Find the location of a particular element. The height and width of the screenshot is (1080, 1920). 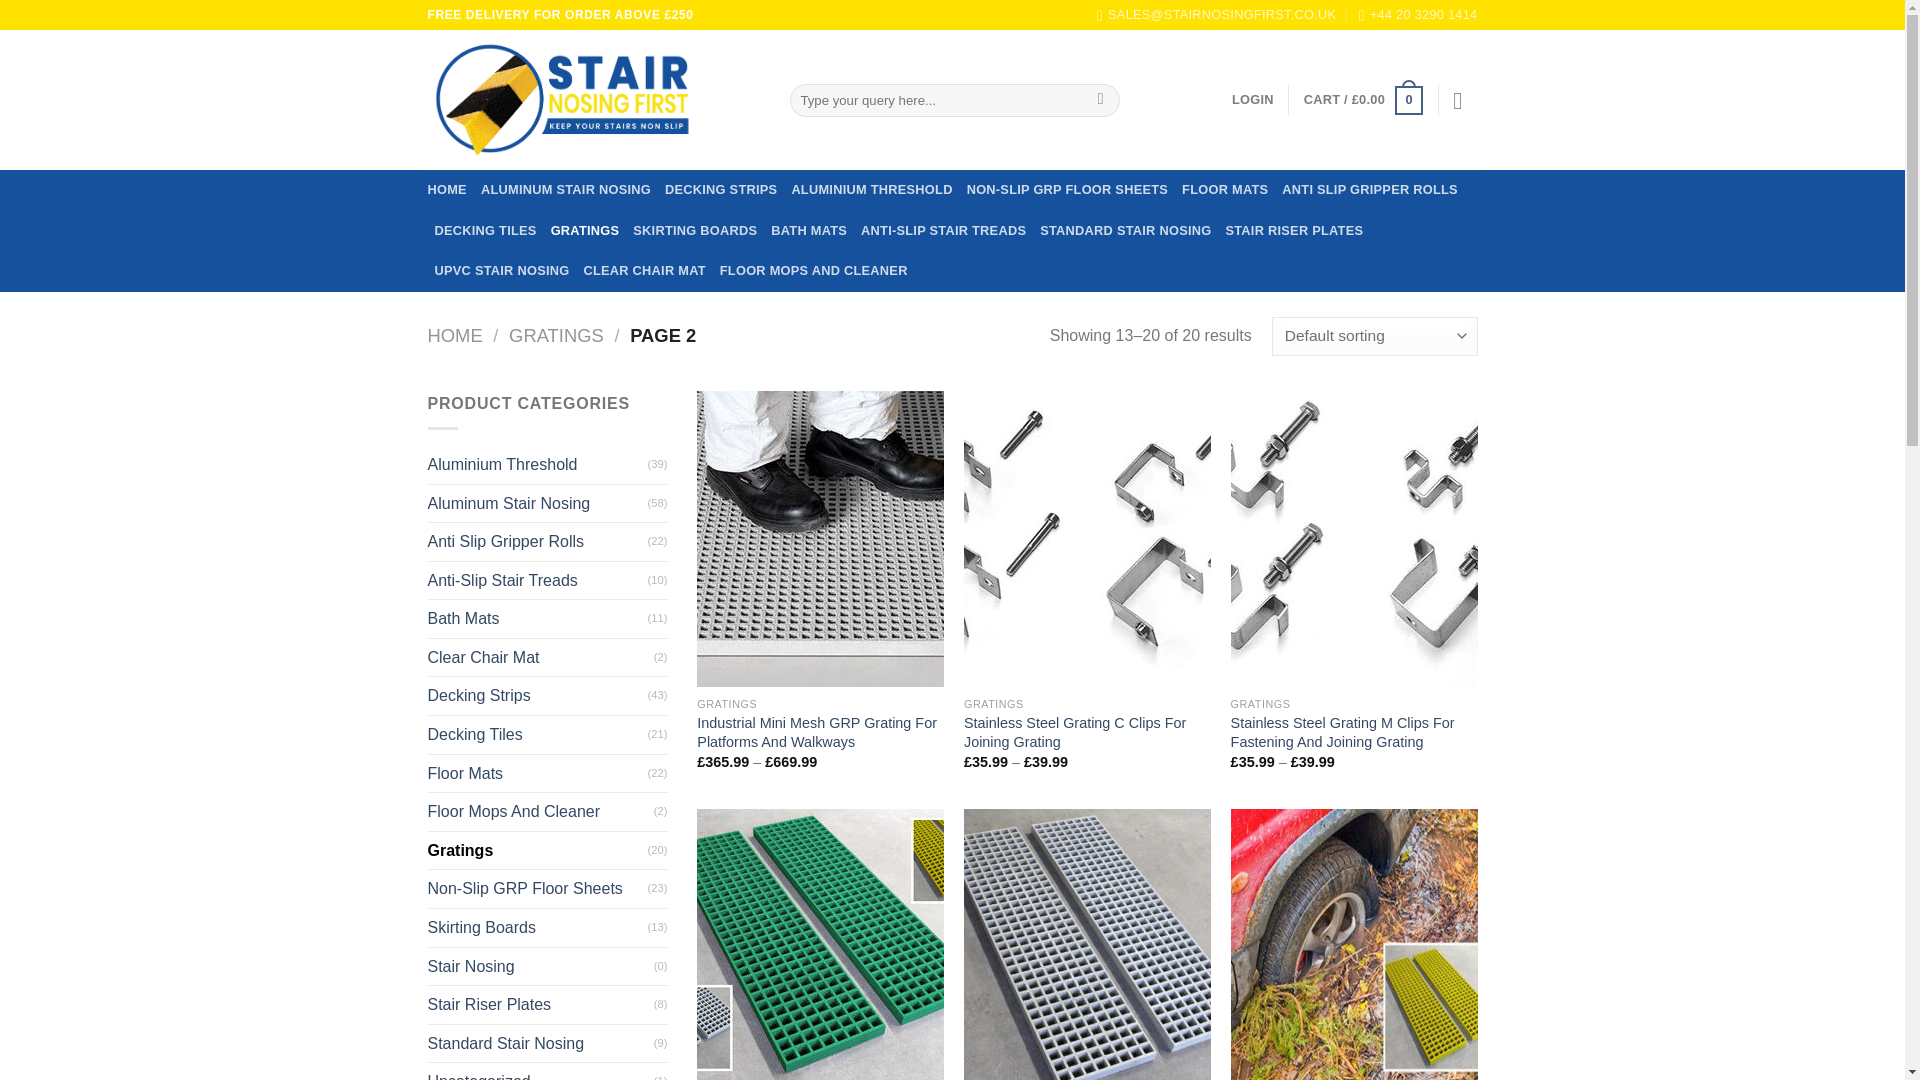

Search is located at coordinates (1100, 100).